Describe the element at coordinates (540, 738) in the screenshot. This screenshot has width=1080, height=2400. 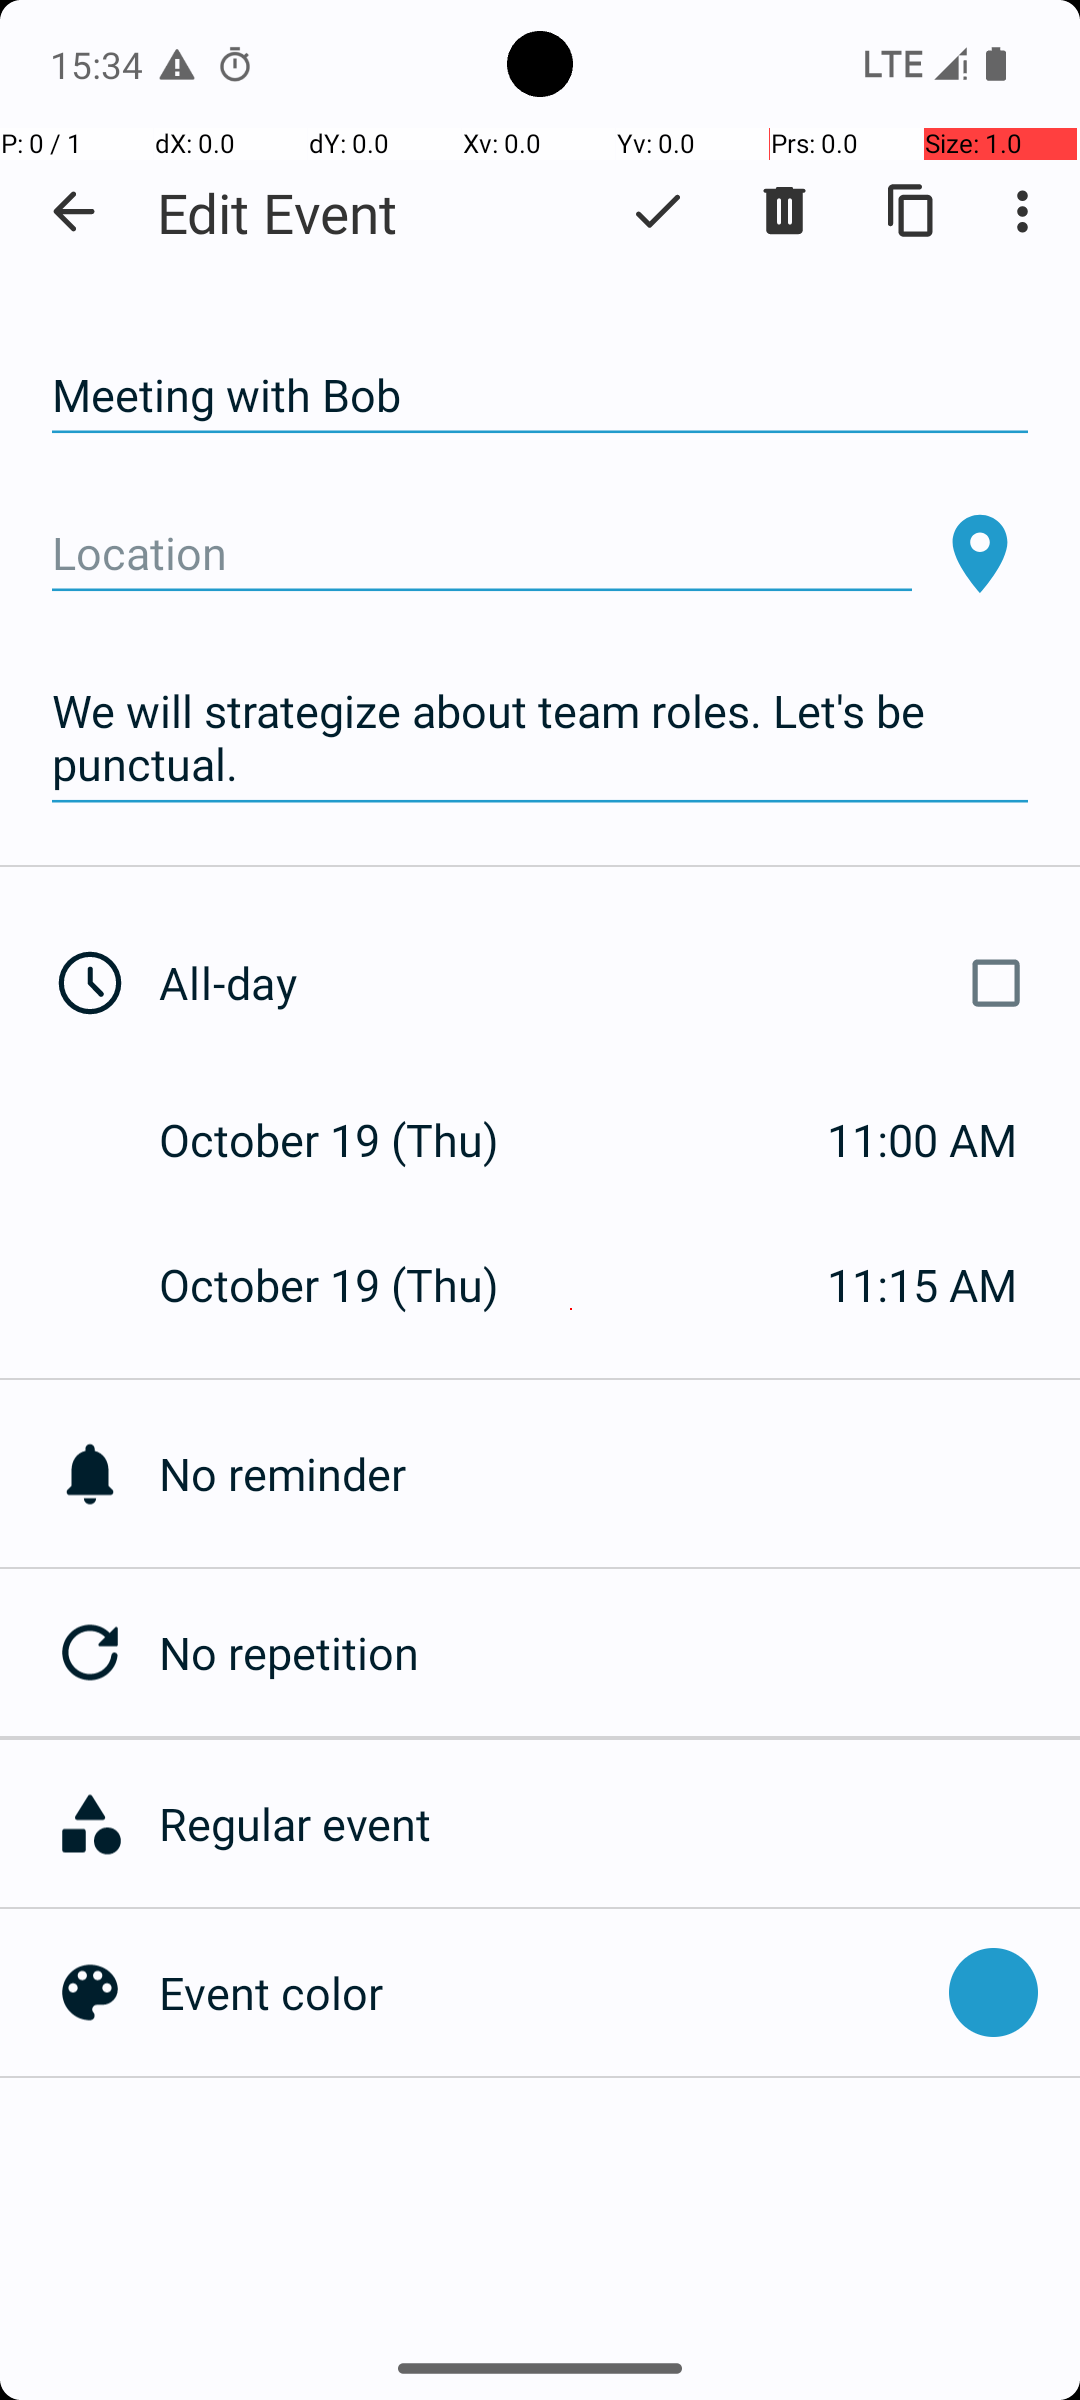
I see `We will strategize about team roles. Let's be punctual.` at that location.